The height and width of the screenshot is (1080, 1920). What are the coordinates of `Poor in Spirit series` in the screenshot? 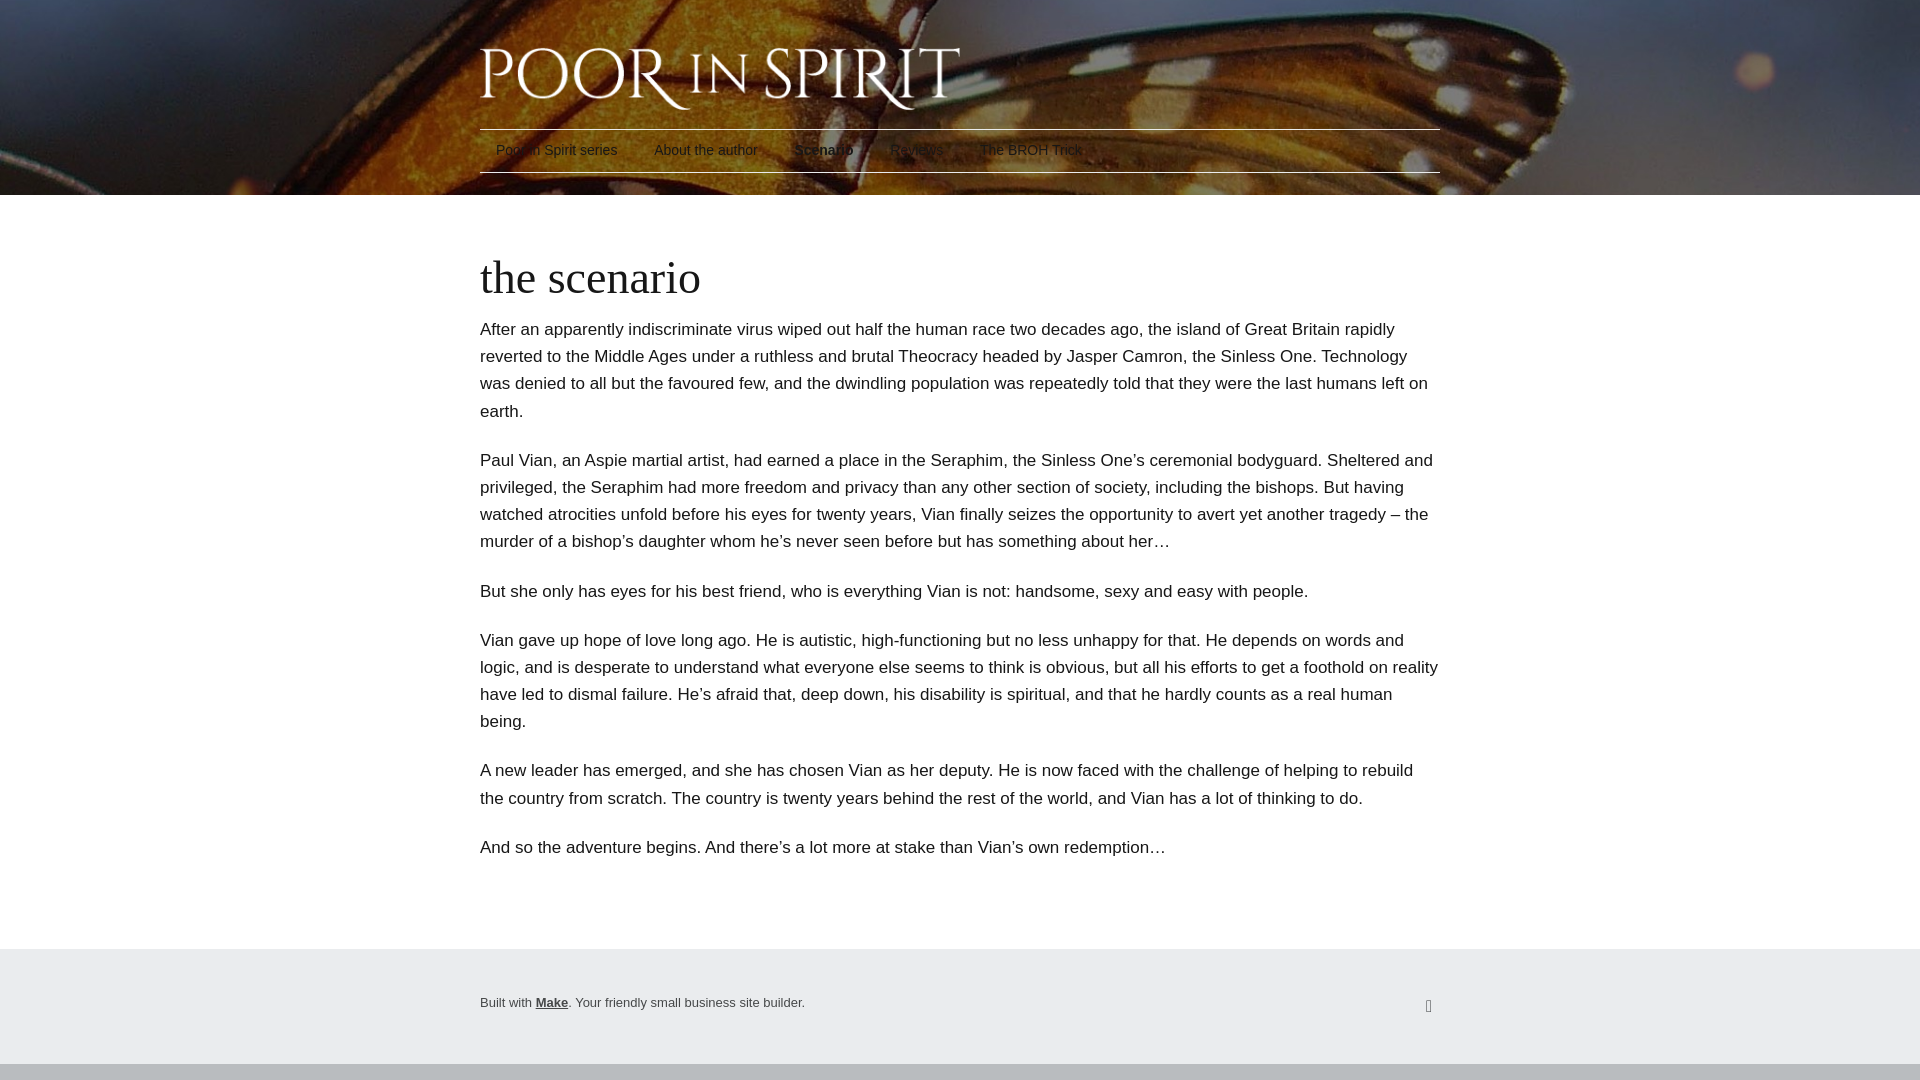 It's located at (556, 150).